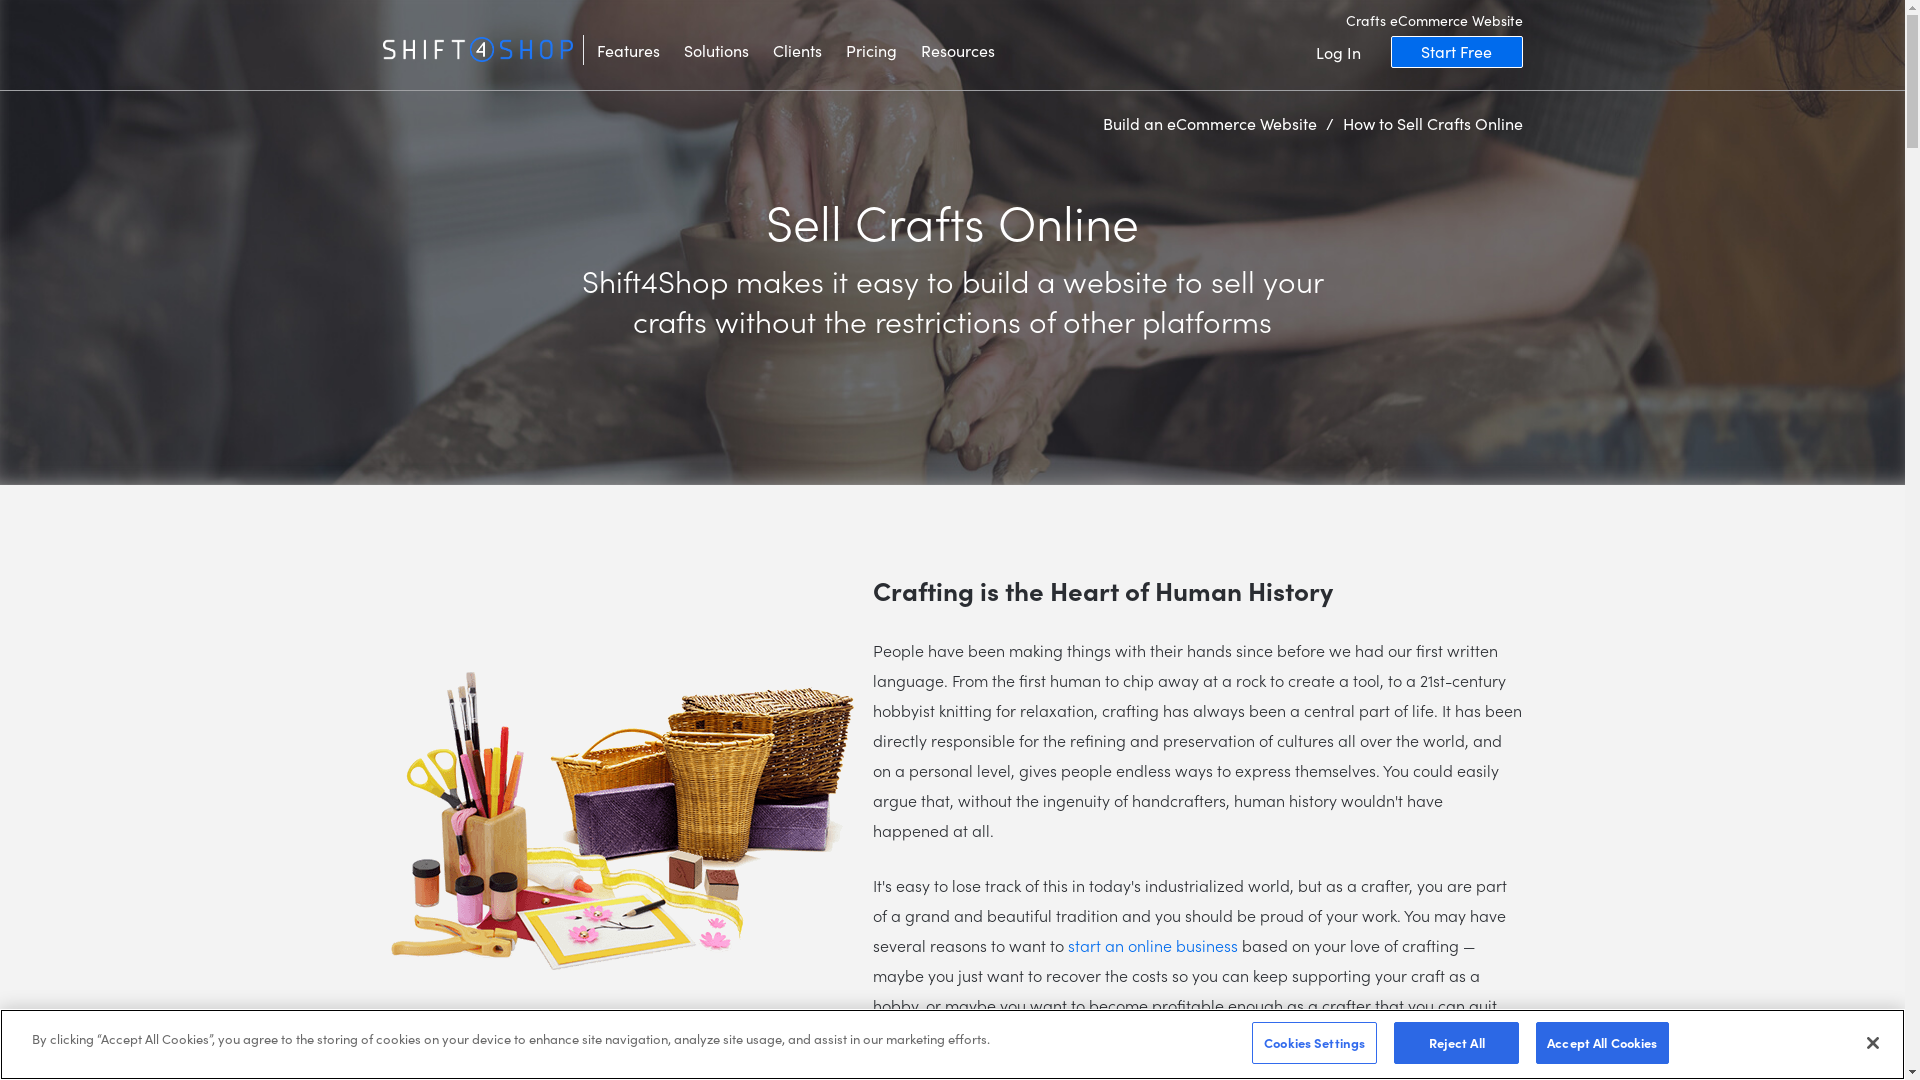  Describe the element at coordinates (872, 48) in the screenshot. I see `Pricing` at that location.